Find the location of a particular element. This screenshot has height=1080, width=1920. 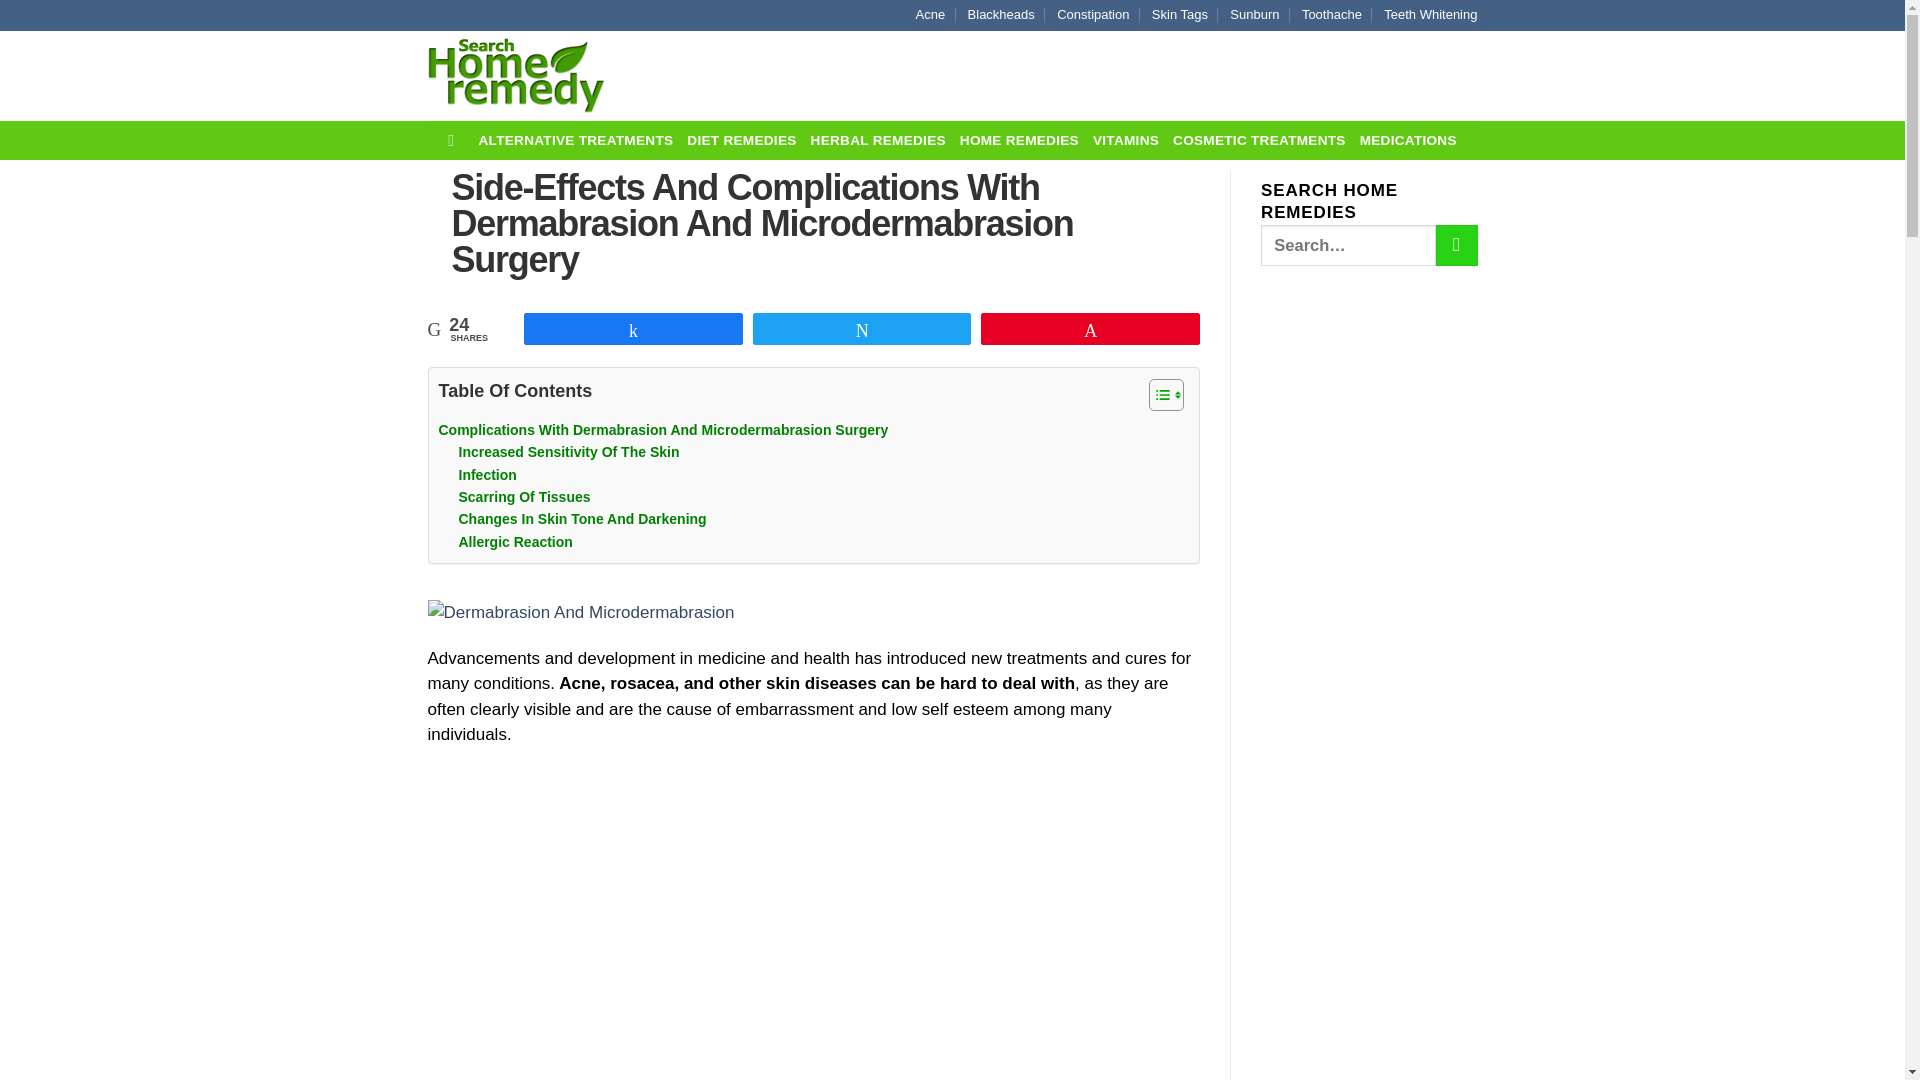

HERBAL REMEDIES is located at coordinates (878, 140).